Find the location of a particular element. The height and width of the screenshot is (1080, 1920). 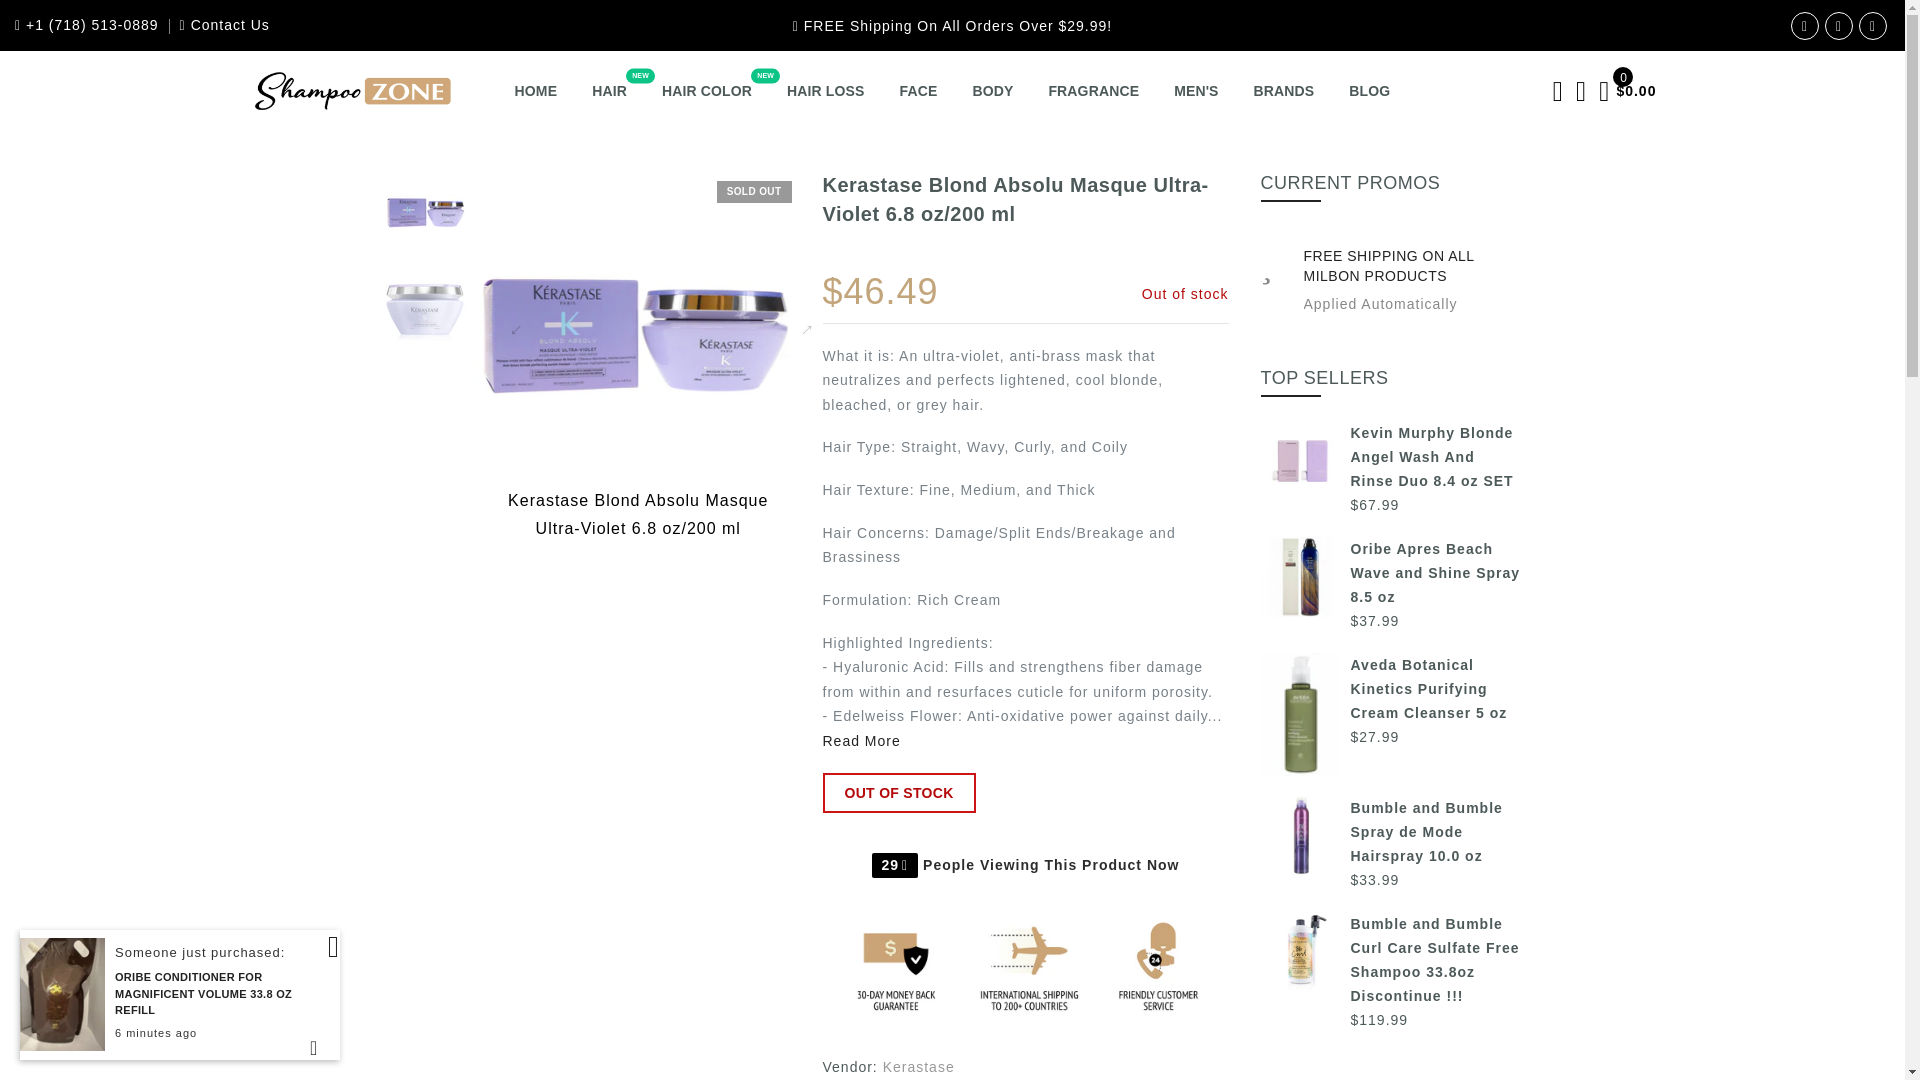

Oribe Apres Beach Wave and Shine Spray 8.5 oz is located at coordinates (1390, 572).